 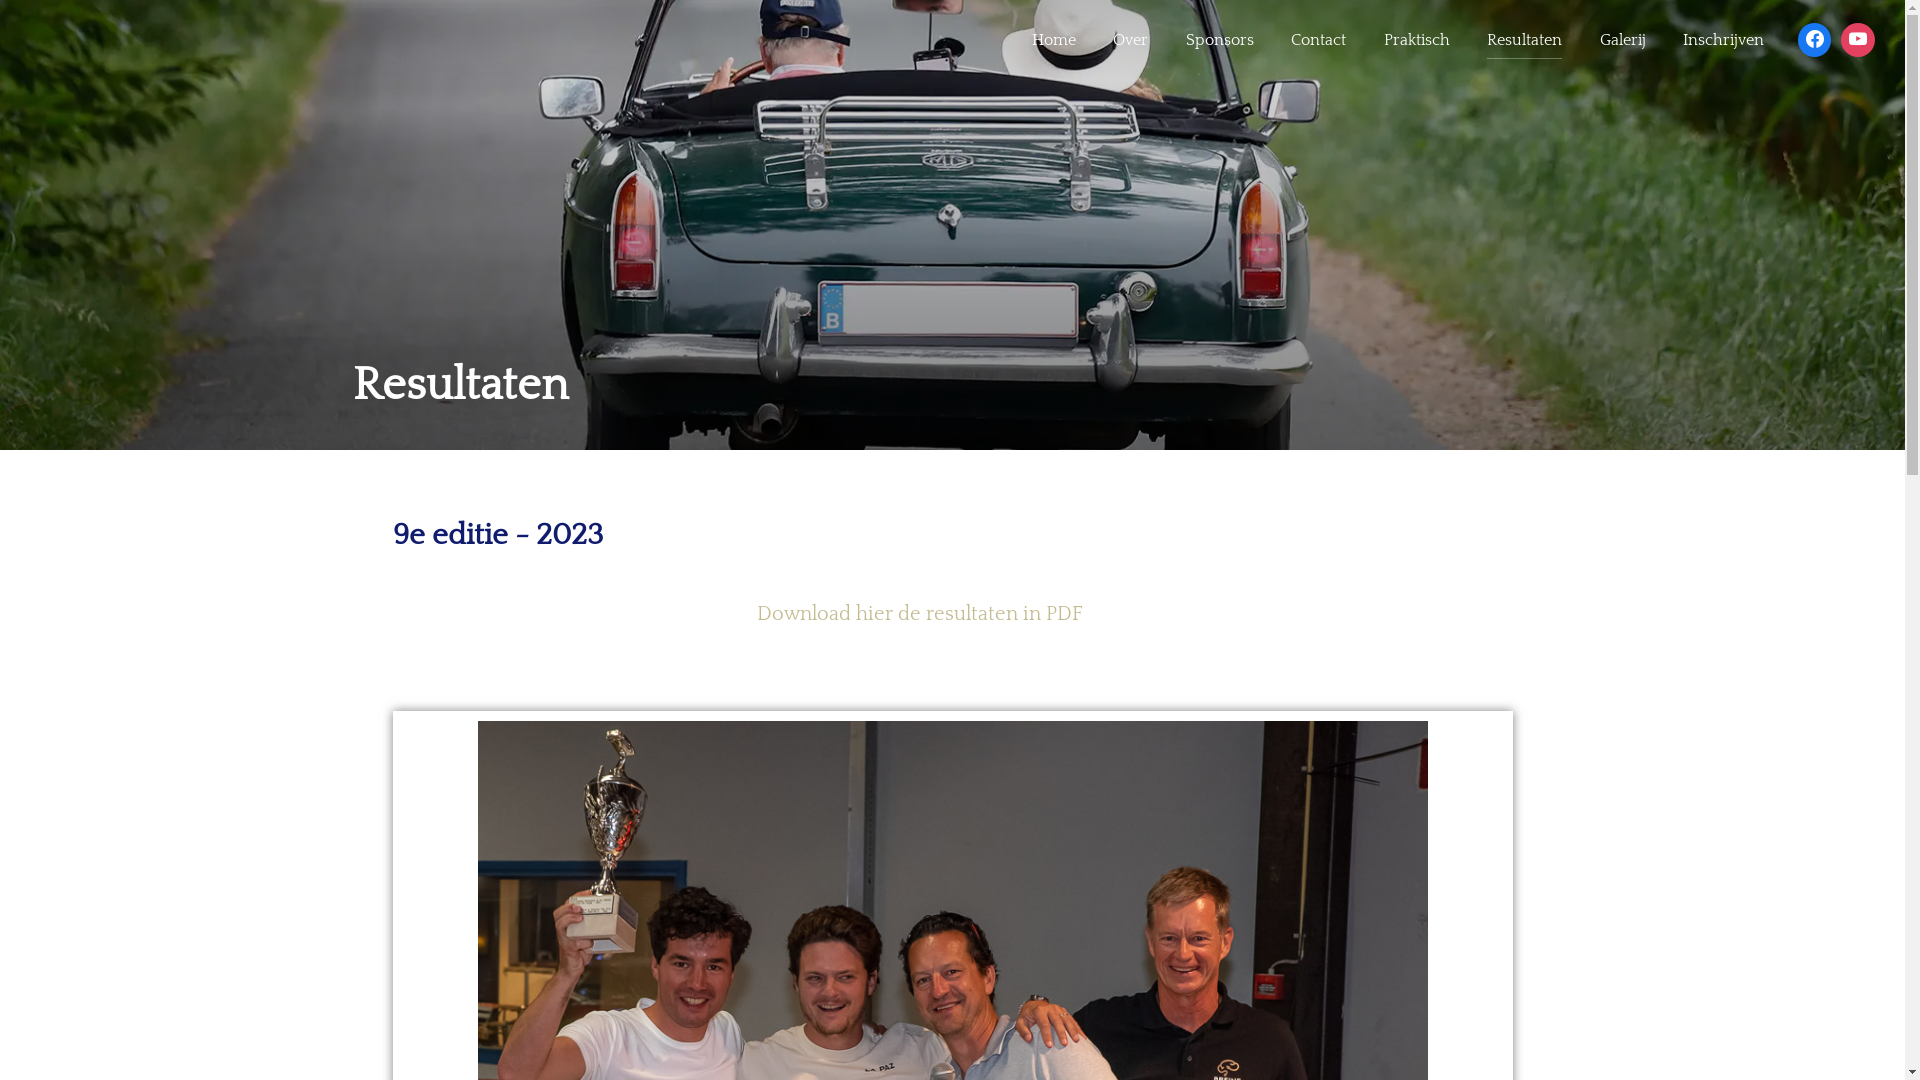 What do you see at coordinates (1524, 40) in the screenshot?
I see `Resultaten` at bounding box center [1524, 40].